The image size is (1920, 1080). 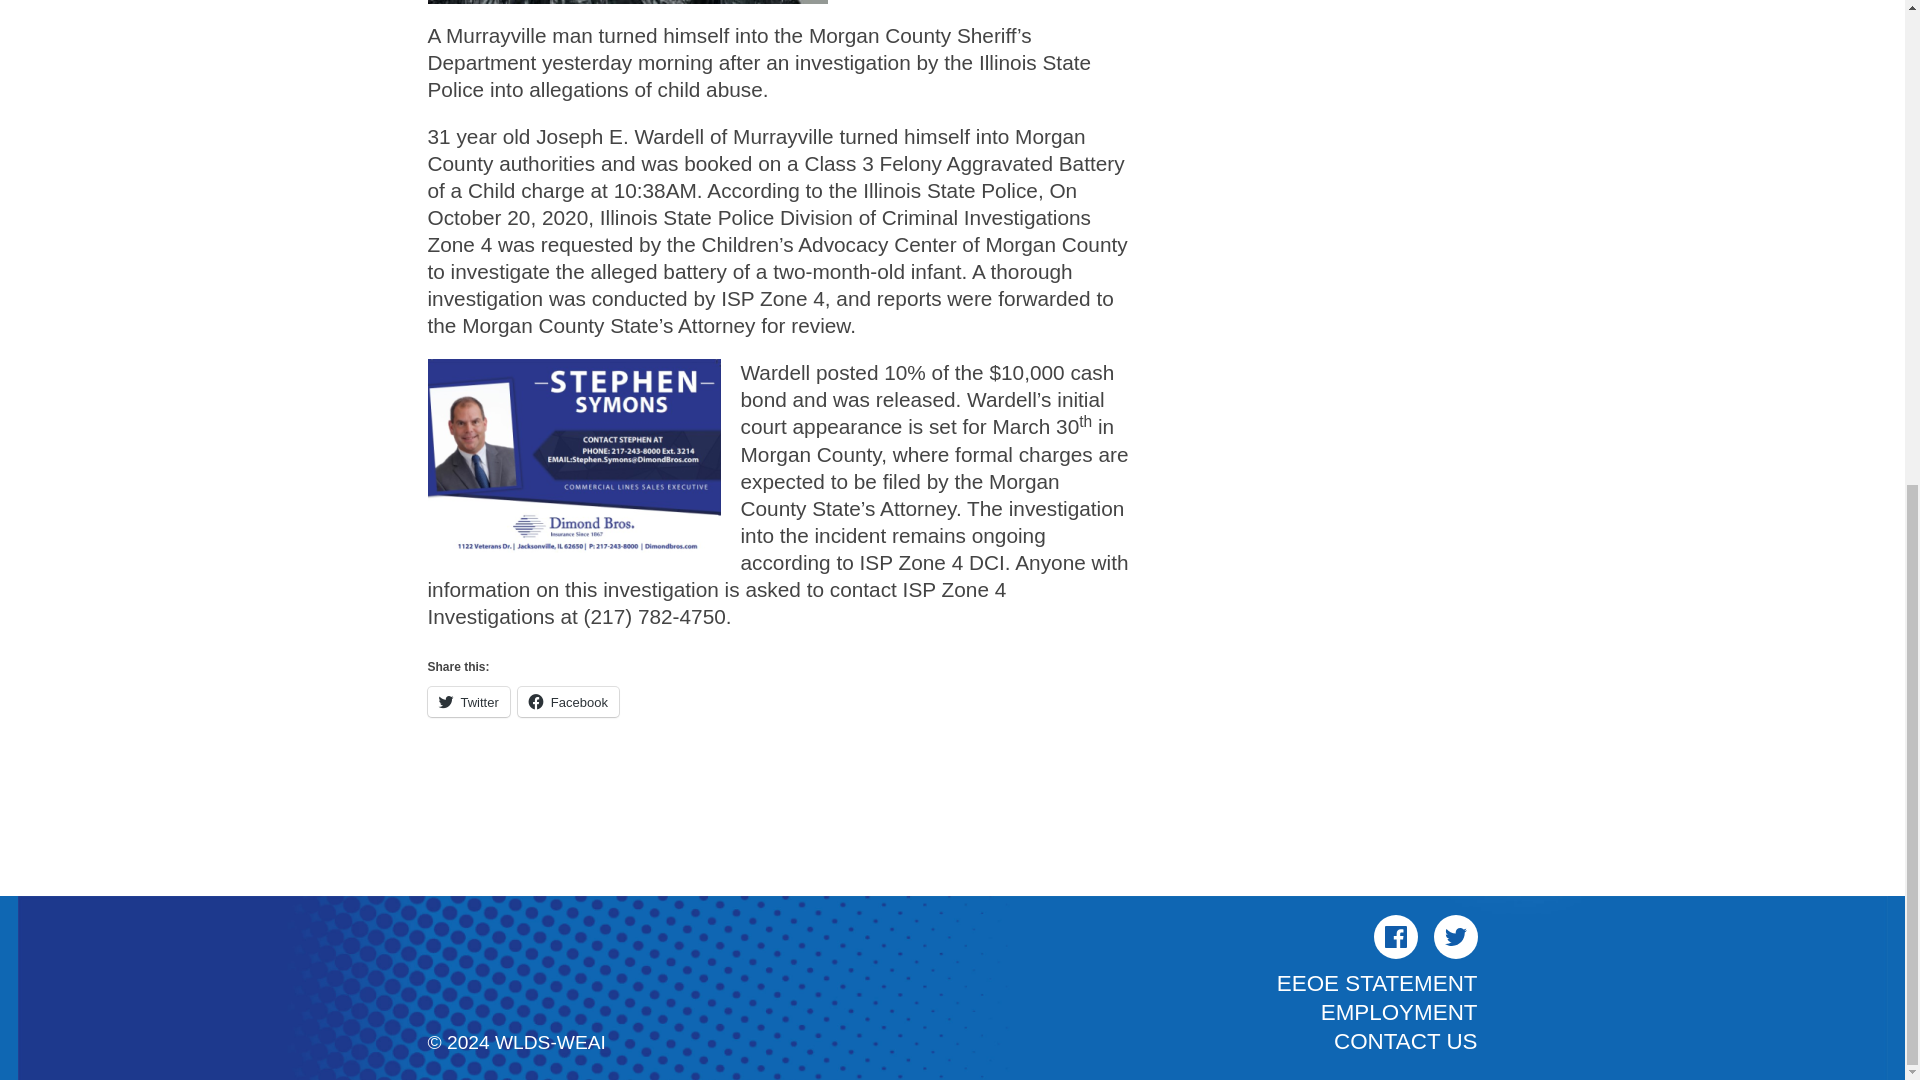 What do you see at coordinates (1456, 936) in the screenshot?
I see `Twitter` at bounding box center [1456, 936].